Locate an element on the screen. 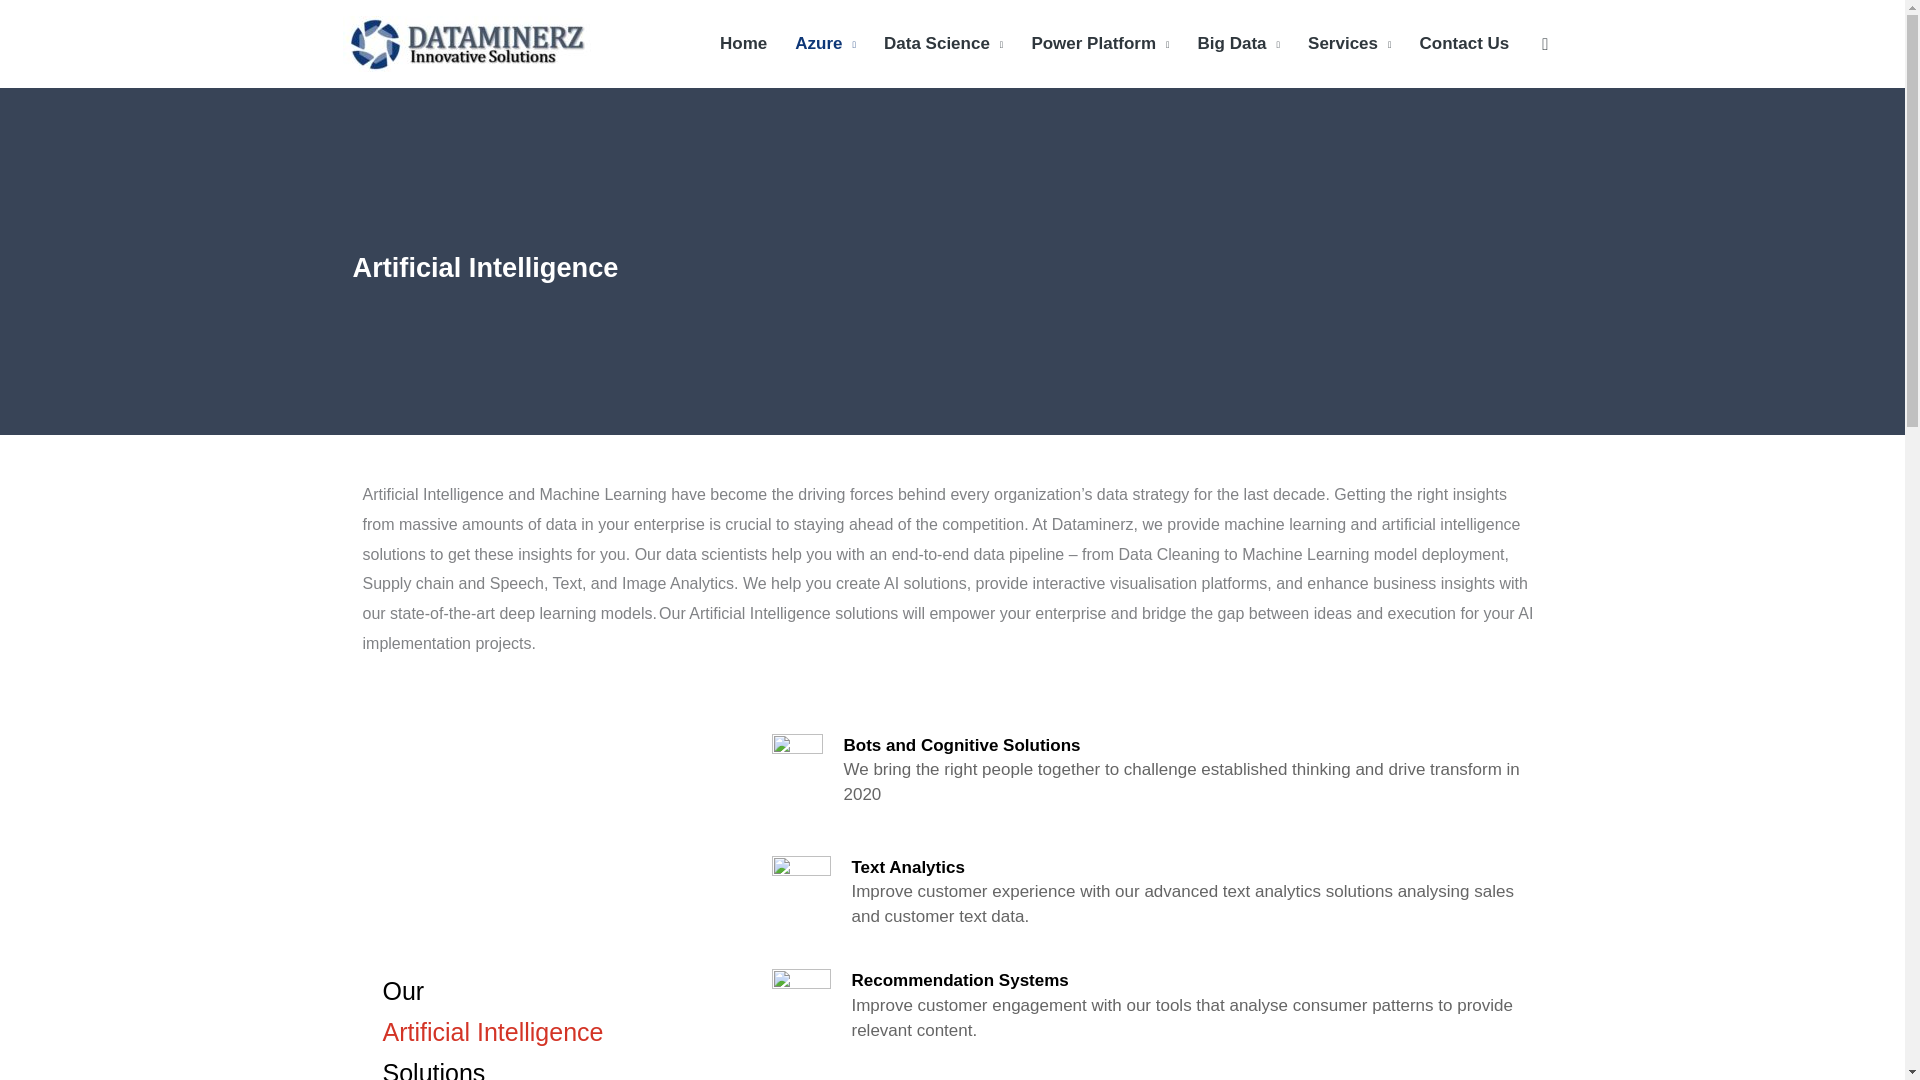 This screenshot has height=1080, width=1920. Data Science is located at coordinates (943, 43).